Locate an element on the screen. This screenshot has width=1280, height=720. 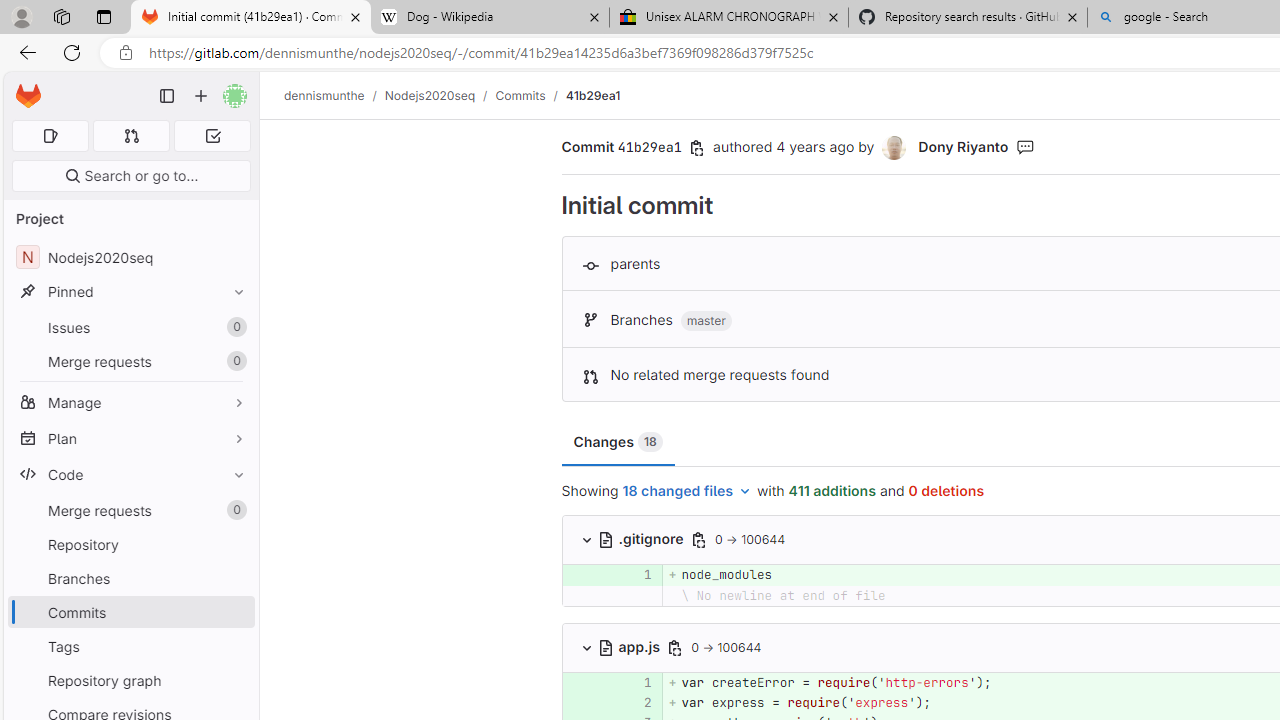
master is located at coordinates (706, 321).